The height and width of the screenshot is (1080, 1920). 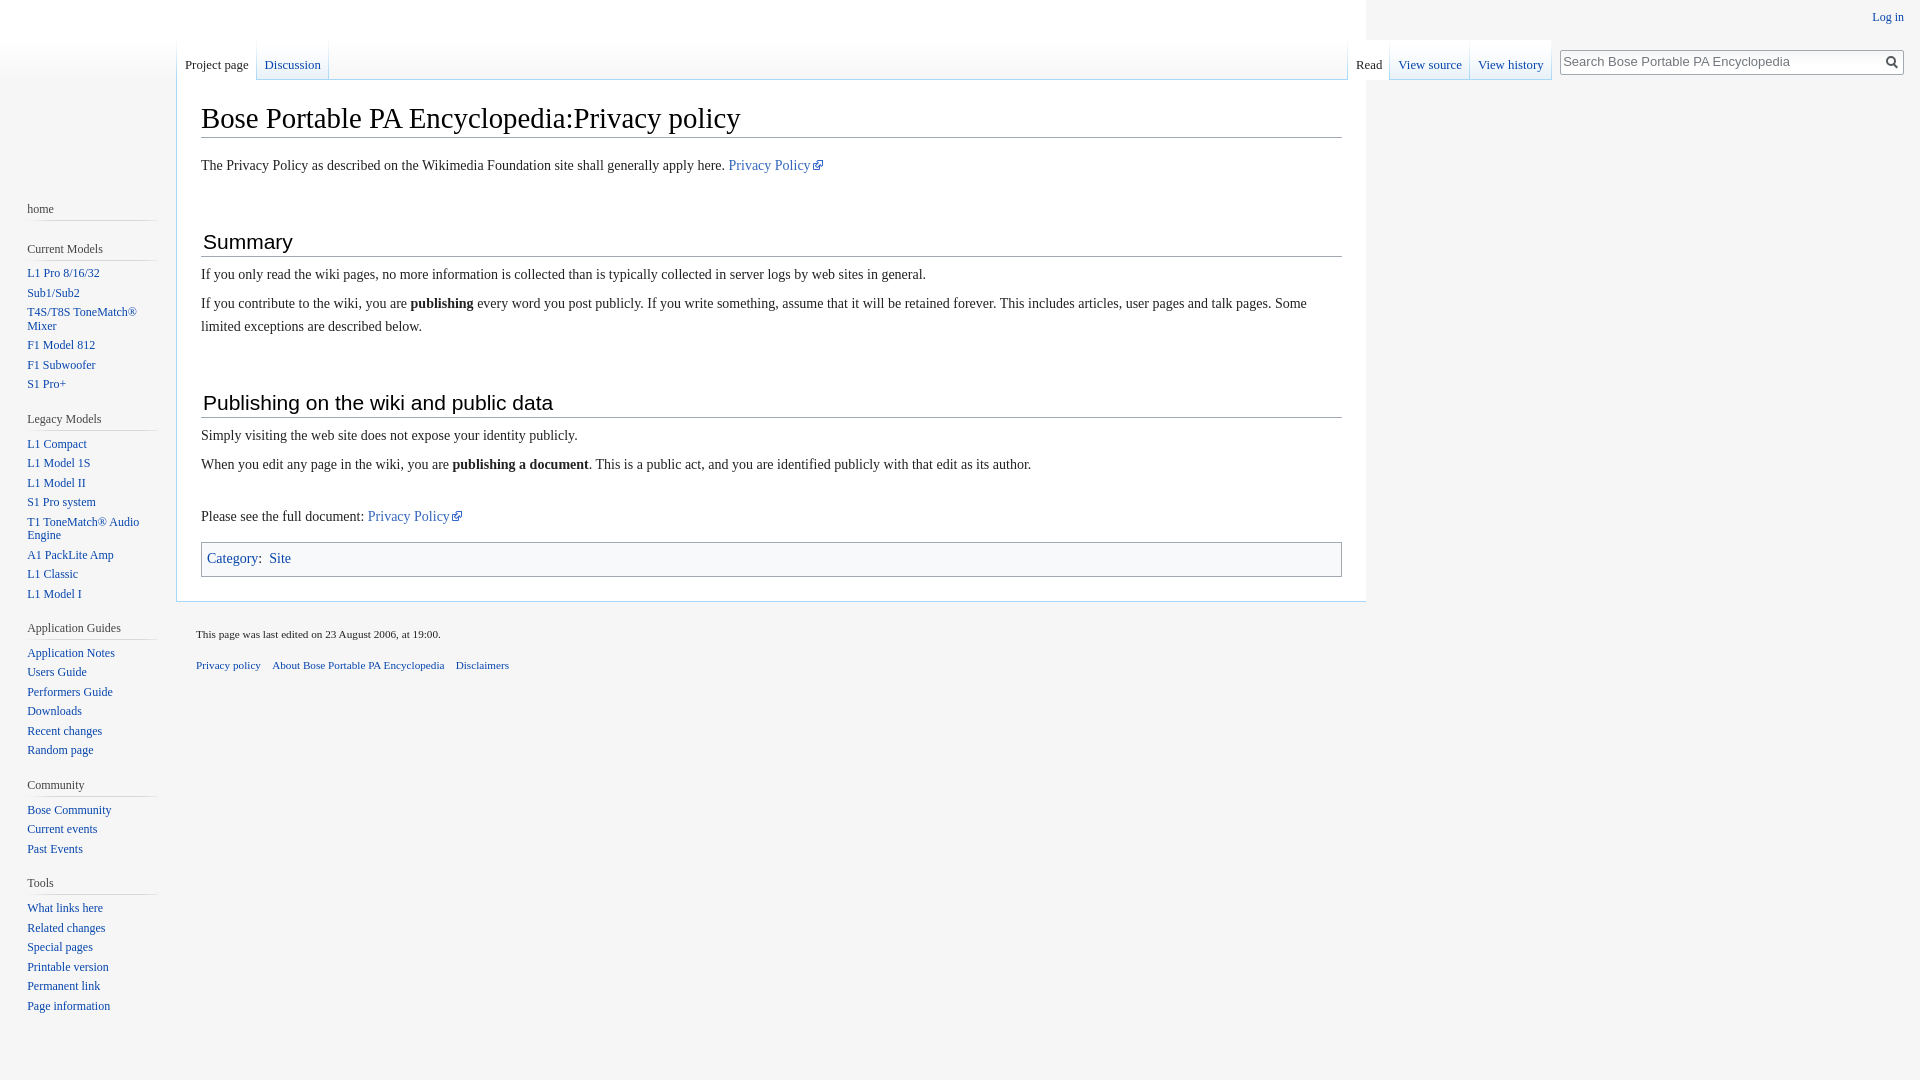 I want to click on Category, so click(x=232, y=558).